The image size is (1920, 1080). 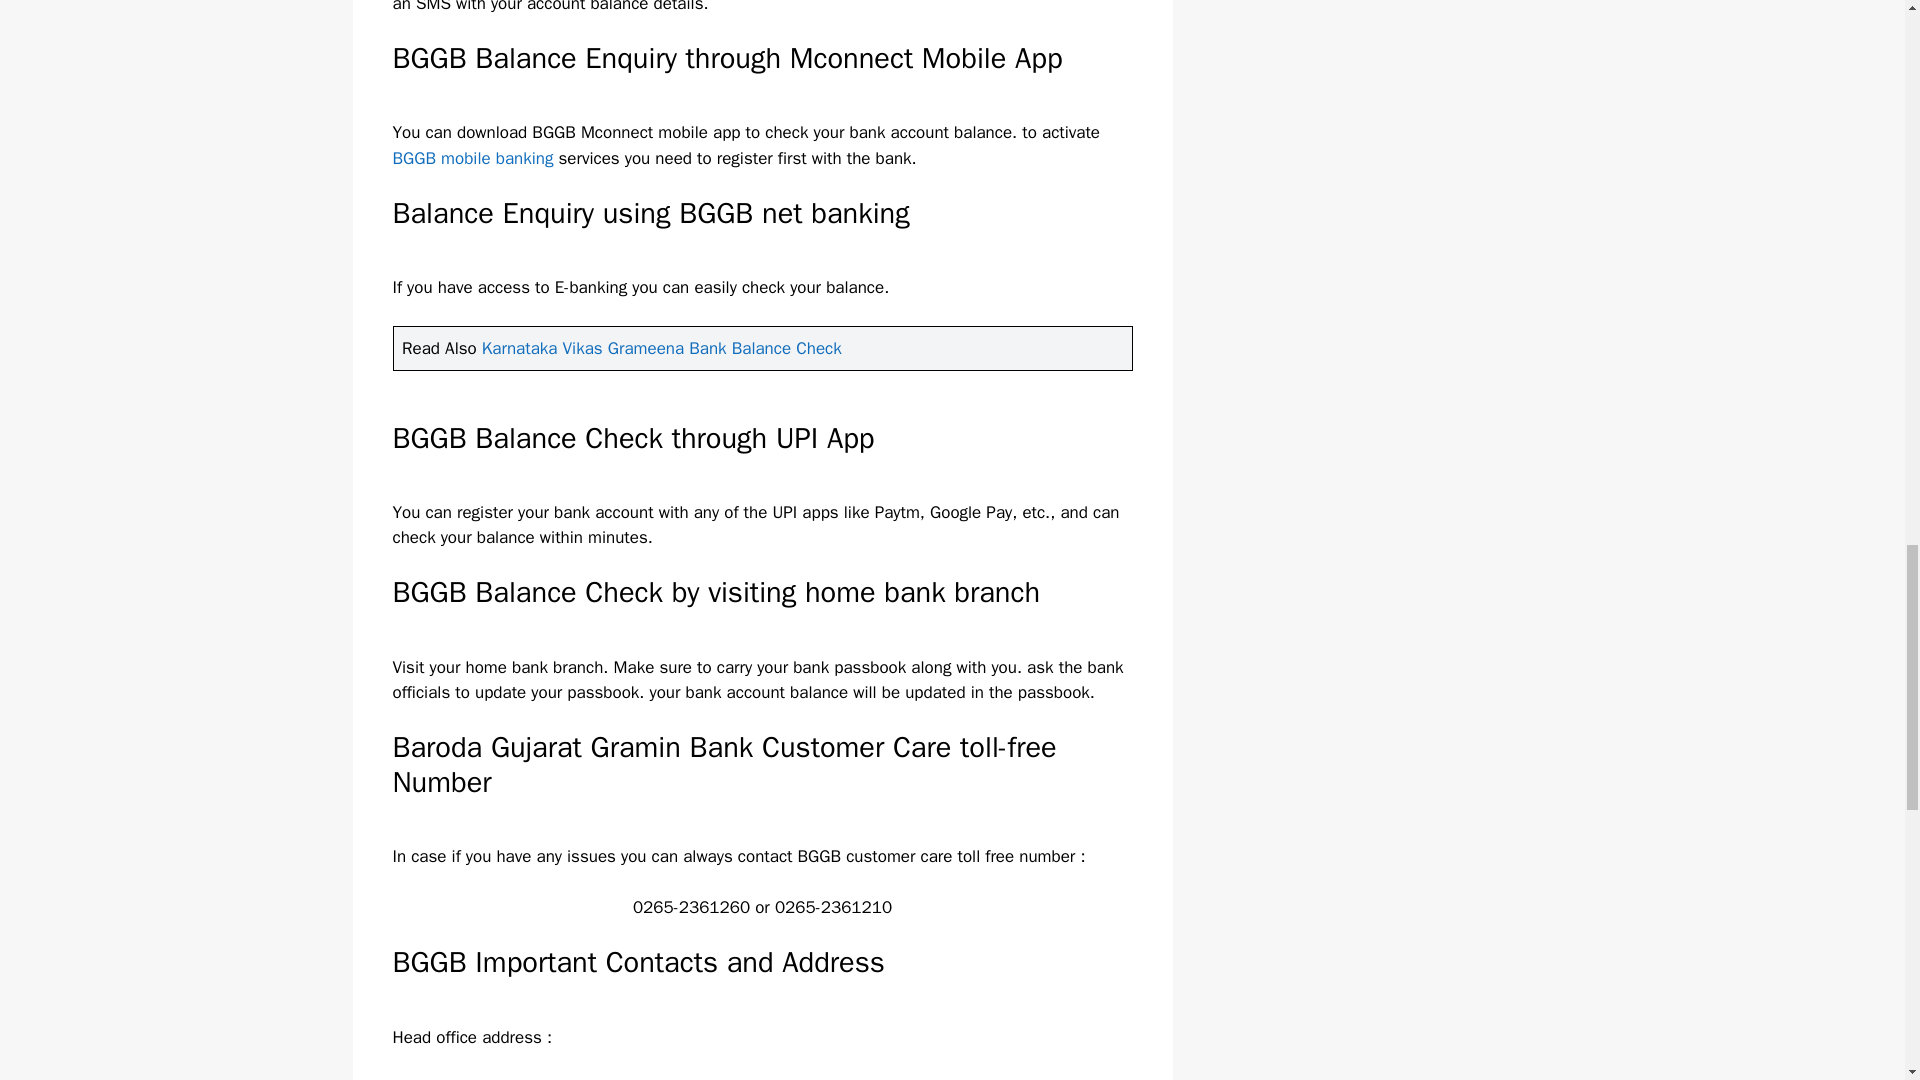 I want to click on BGGB mobile banking, so click(x=472, y=158).